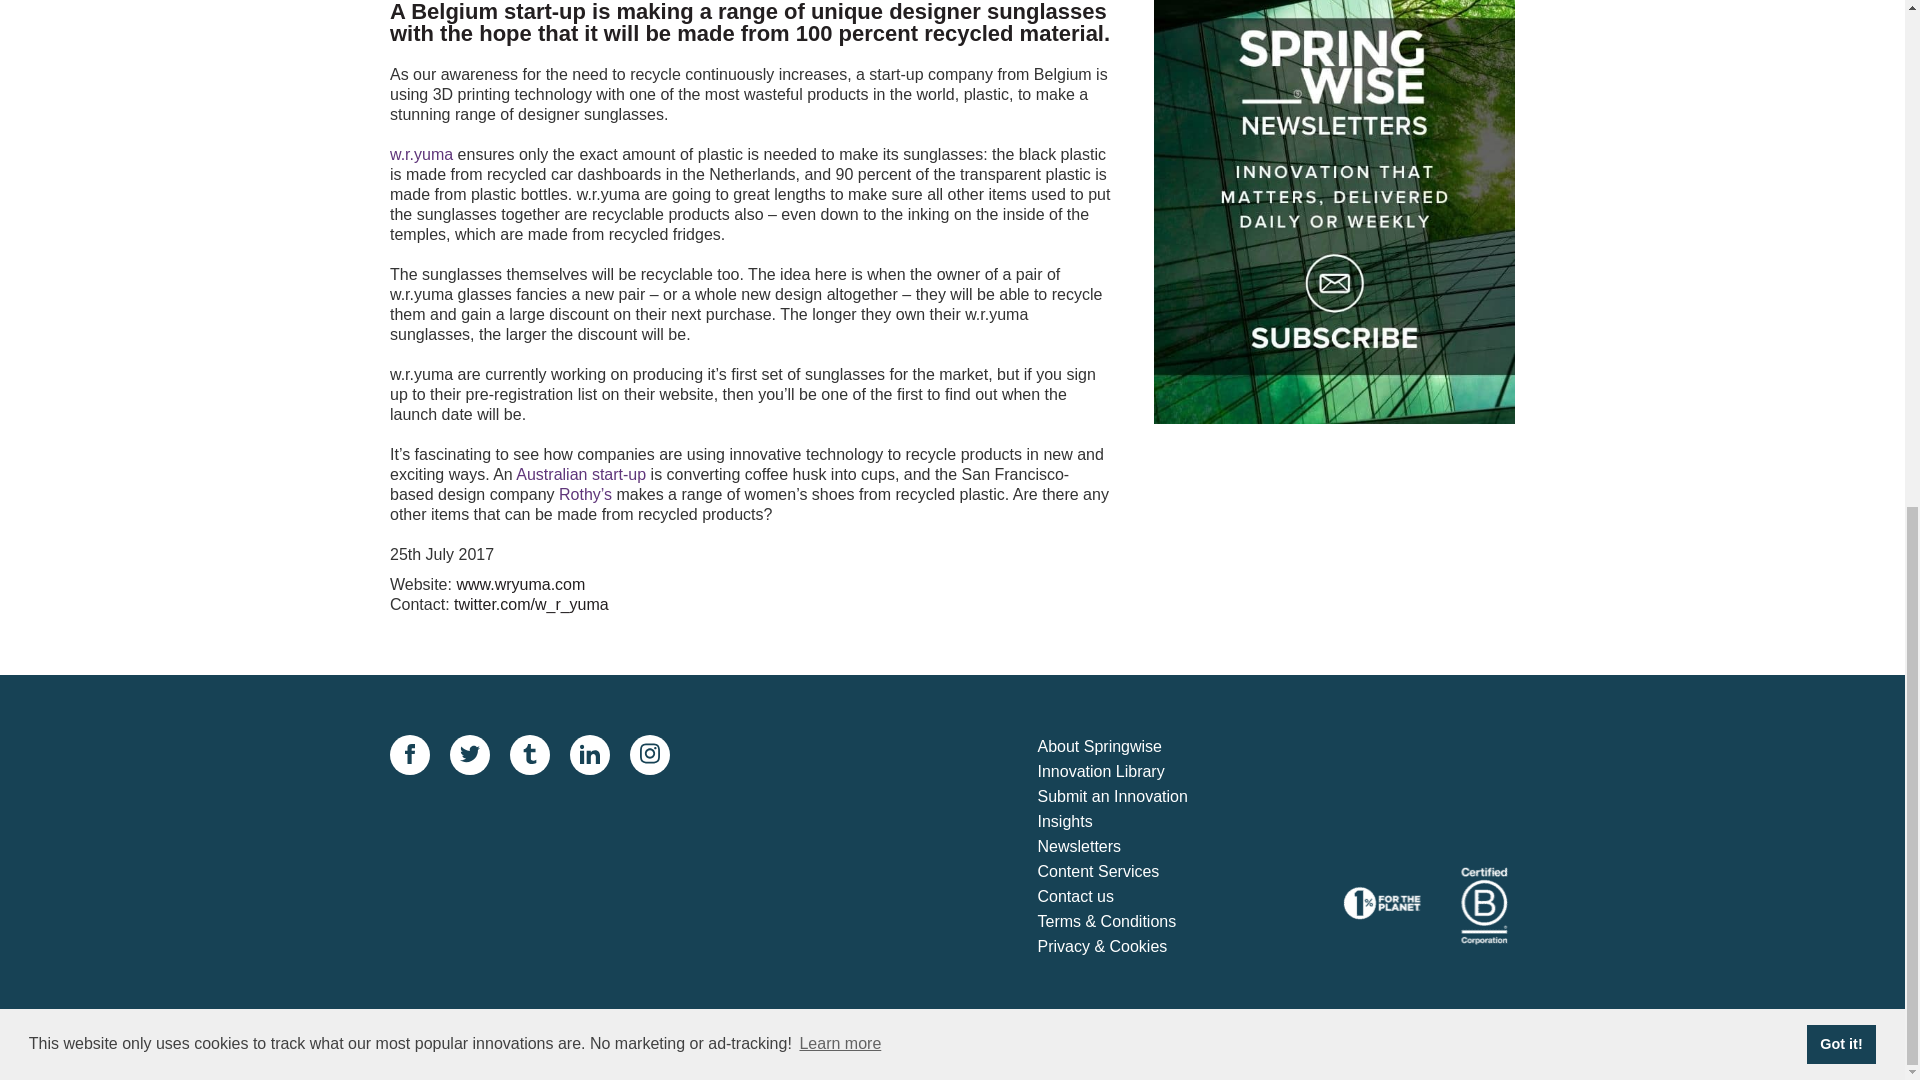 The height and width of the screenshot is (1080, 1920). Describe the element at coordinates (1130, 772) in the screenshot. I see `Innovation Library` at that location.